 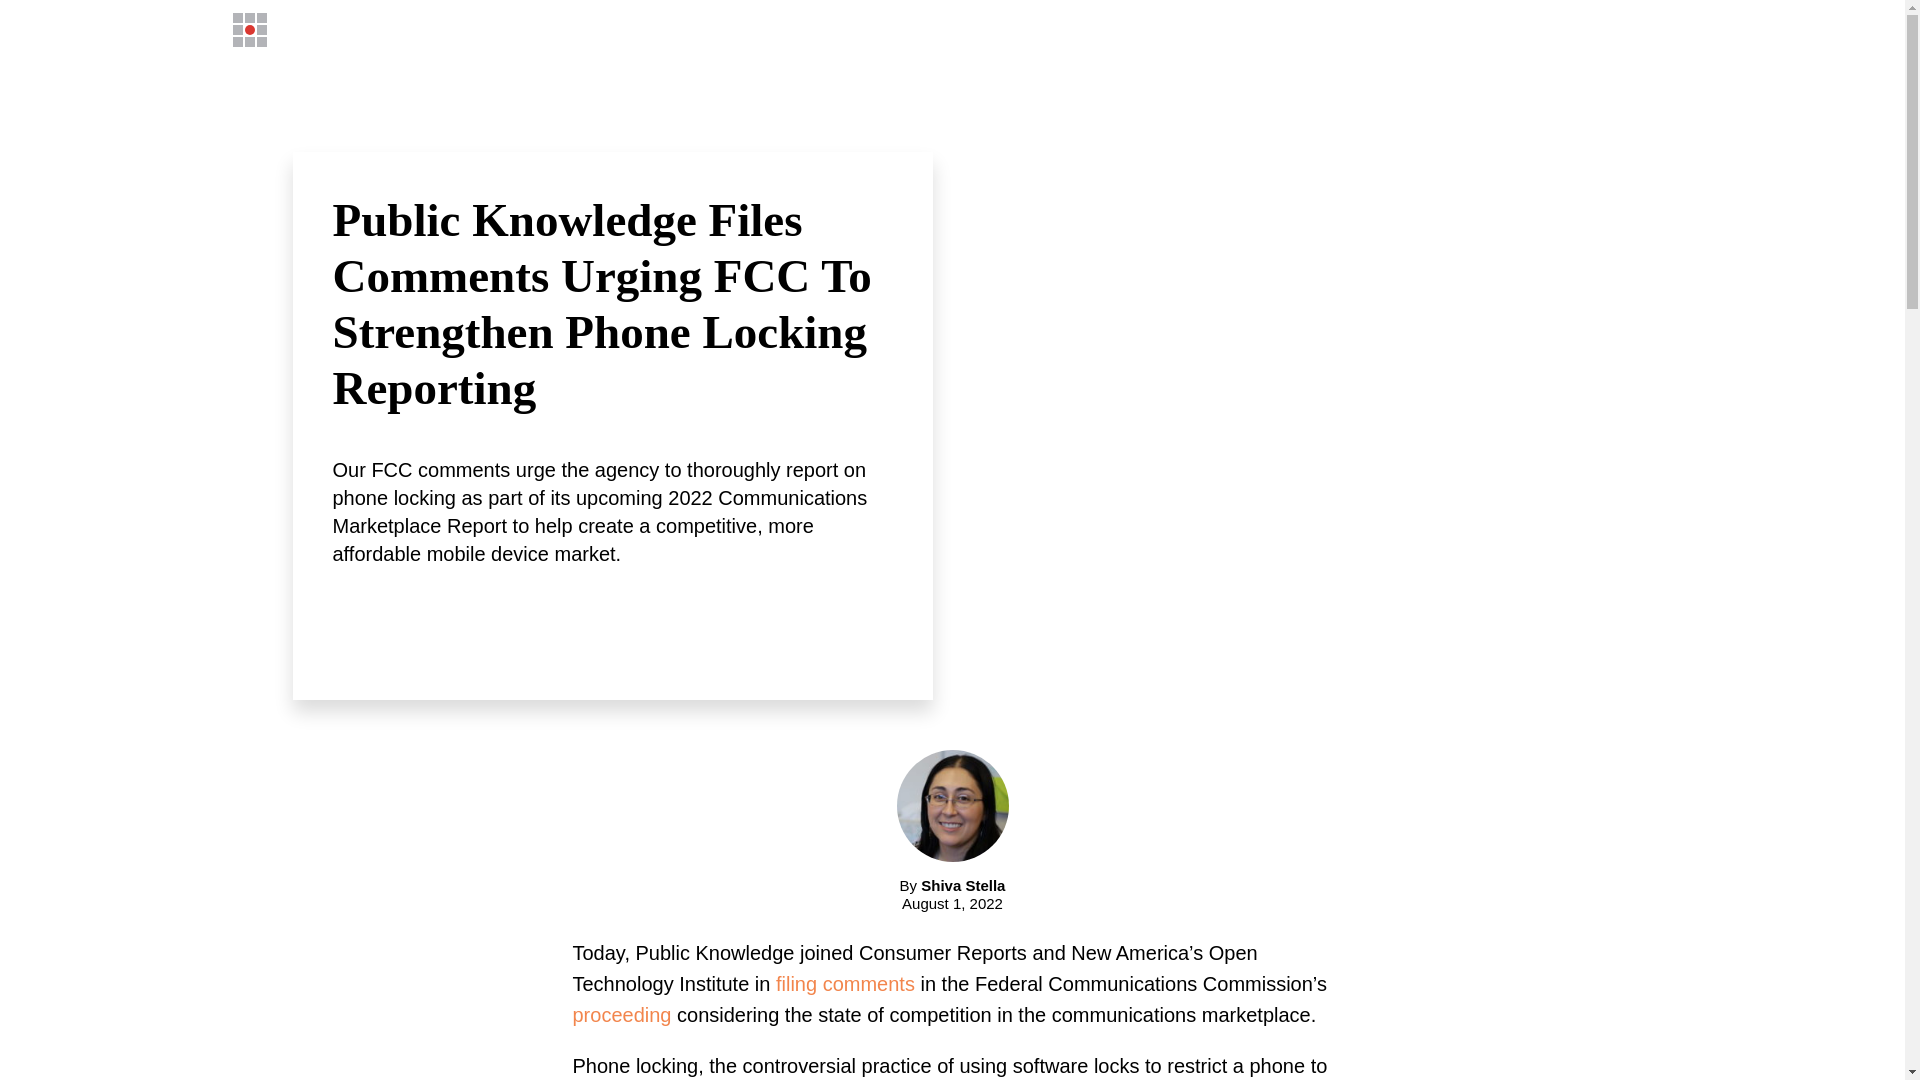 I want to click on Donate, so click(x=1473, y=29).